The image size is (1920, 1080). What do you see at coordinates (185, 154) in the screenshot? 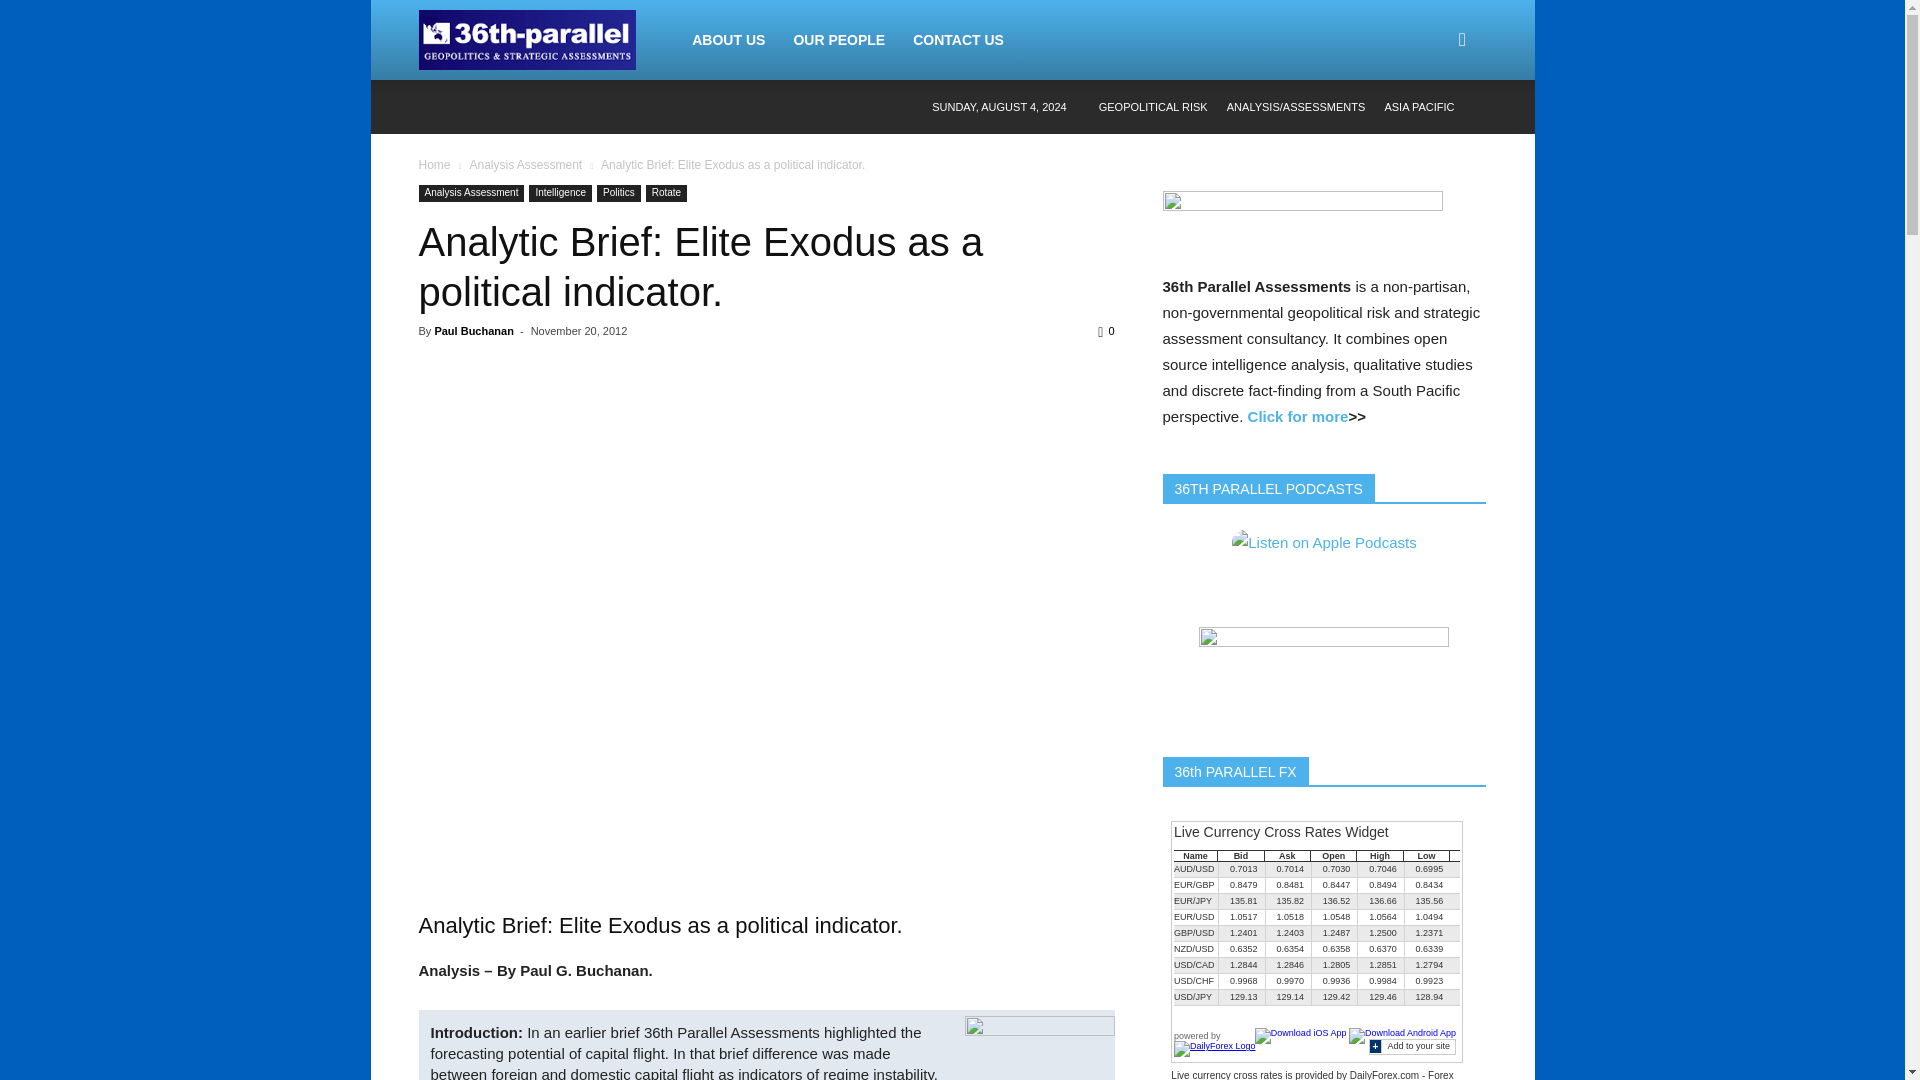
I see `Mission Statement` at bounding box center [185, 154].